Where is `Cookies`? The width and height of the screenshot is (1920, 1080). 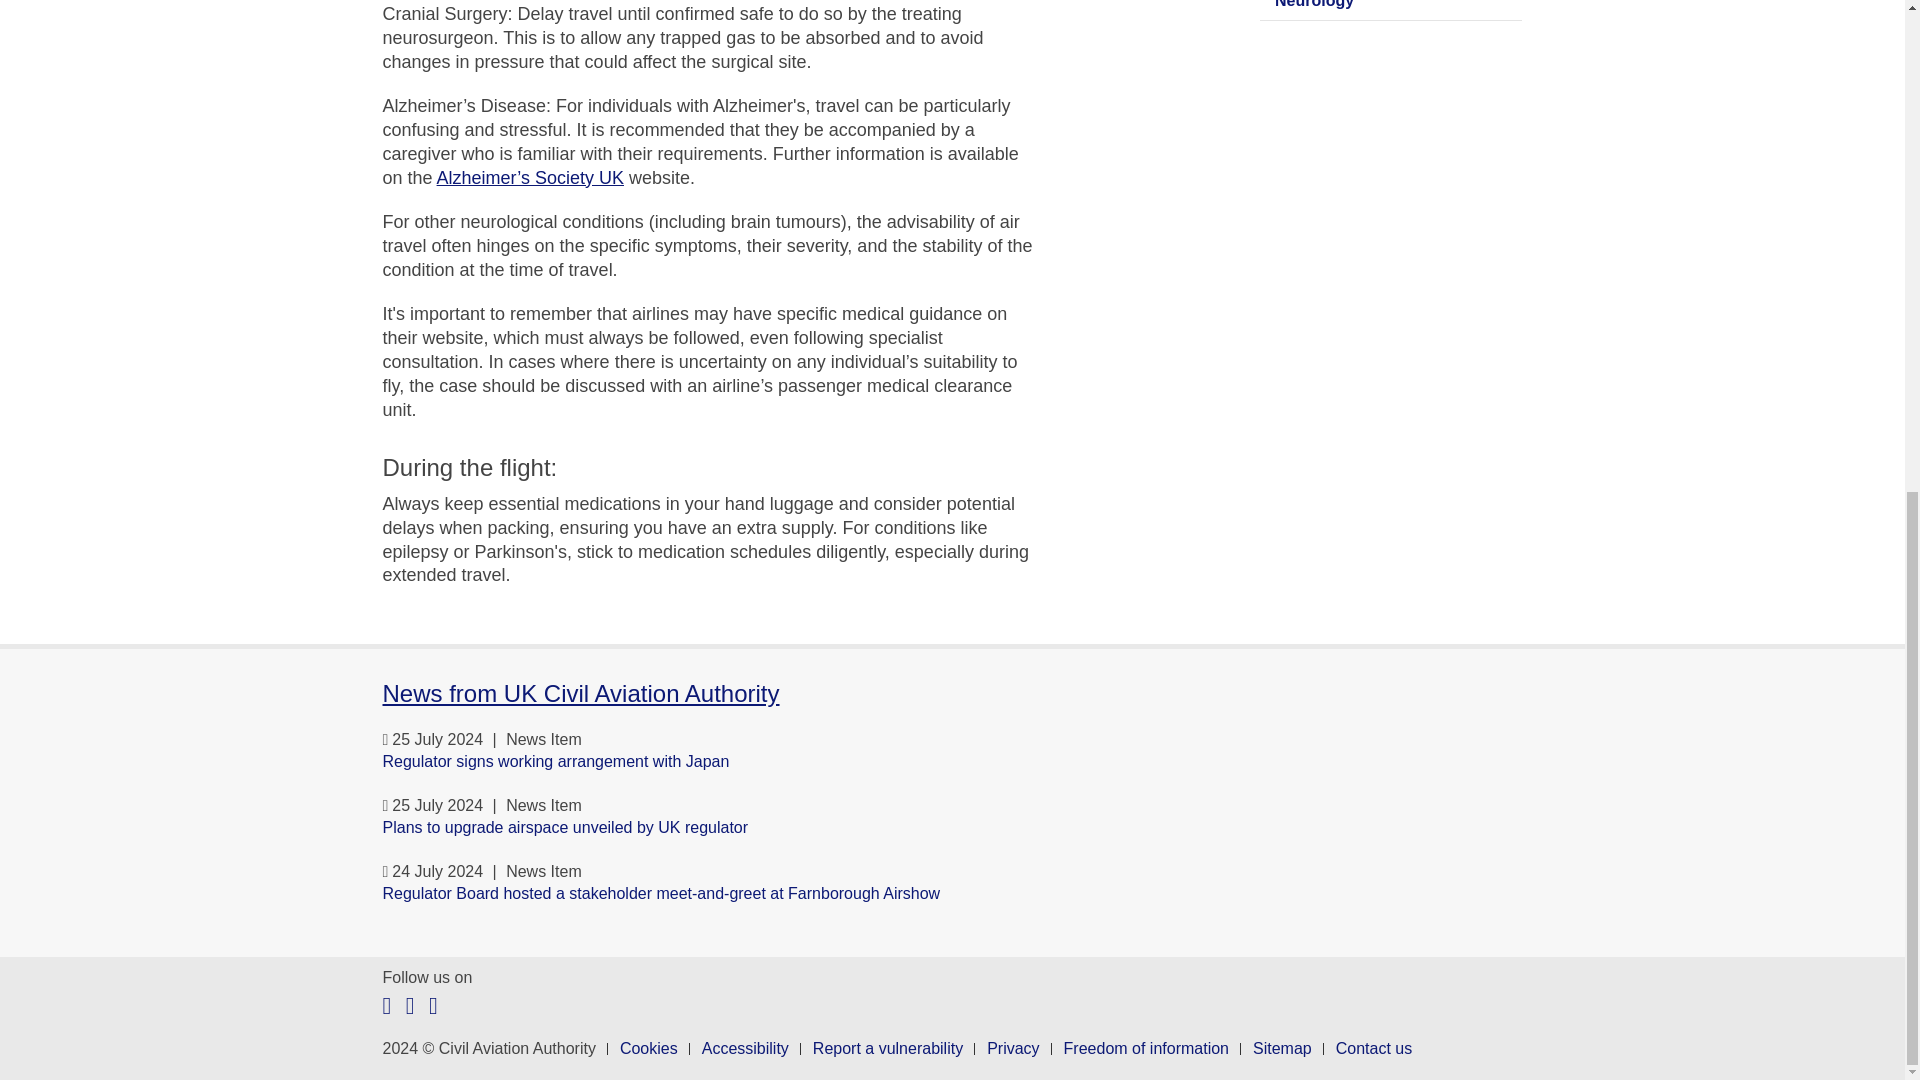
Cookies is located at coordinates (648, 1048).